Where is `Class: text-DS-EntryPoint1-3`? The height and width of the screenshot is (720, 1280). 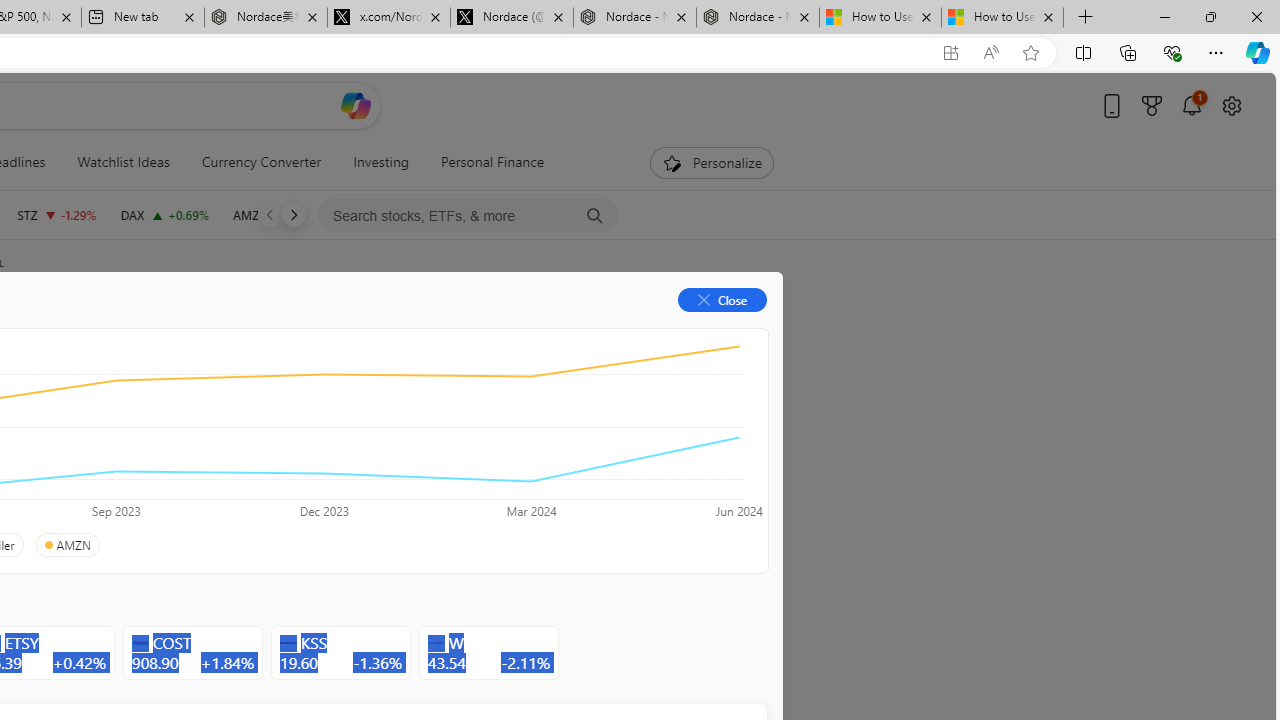 Class: text-DS-EntryPoint1-3 is located at coordinates (282, 446).